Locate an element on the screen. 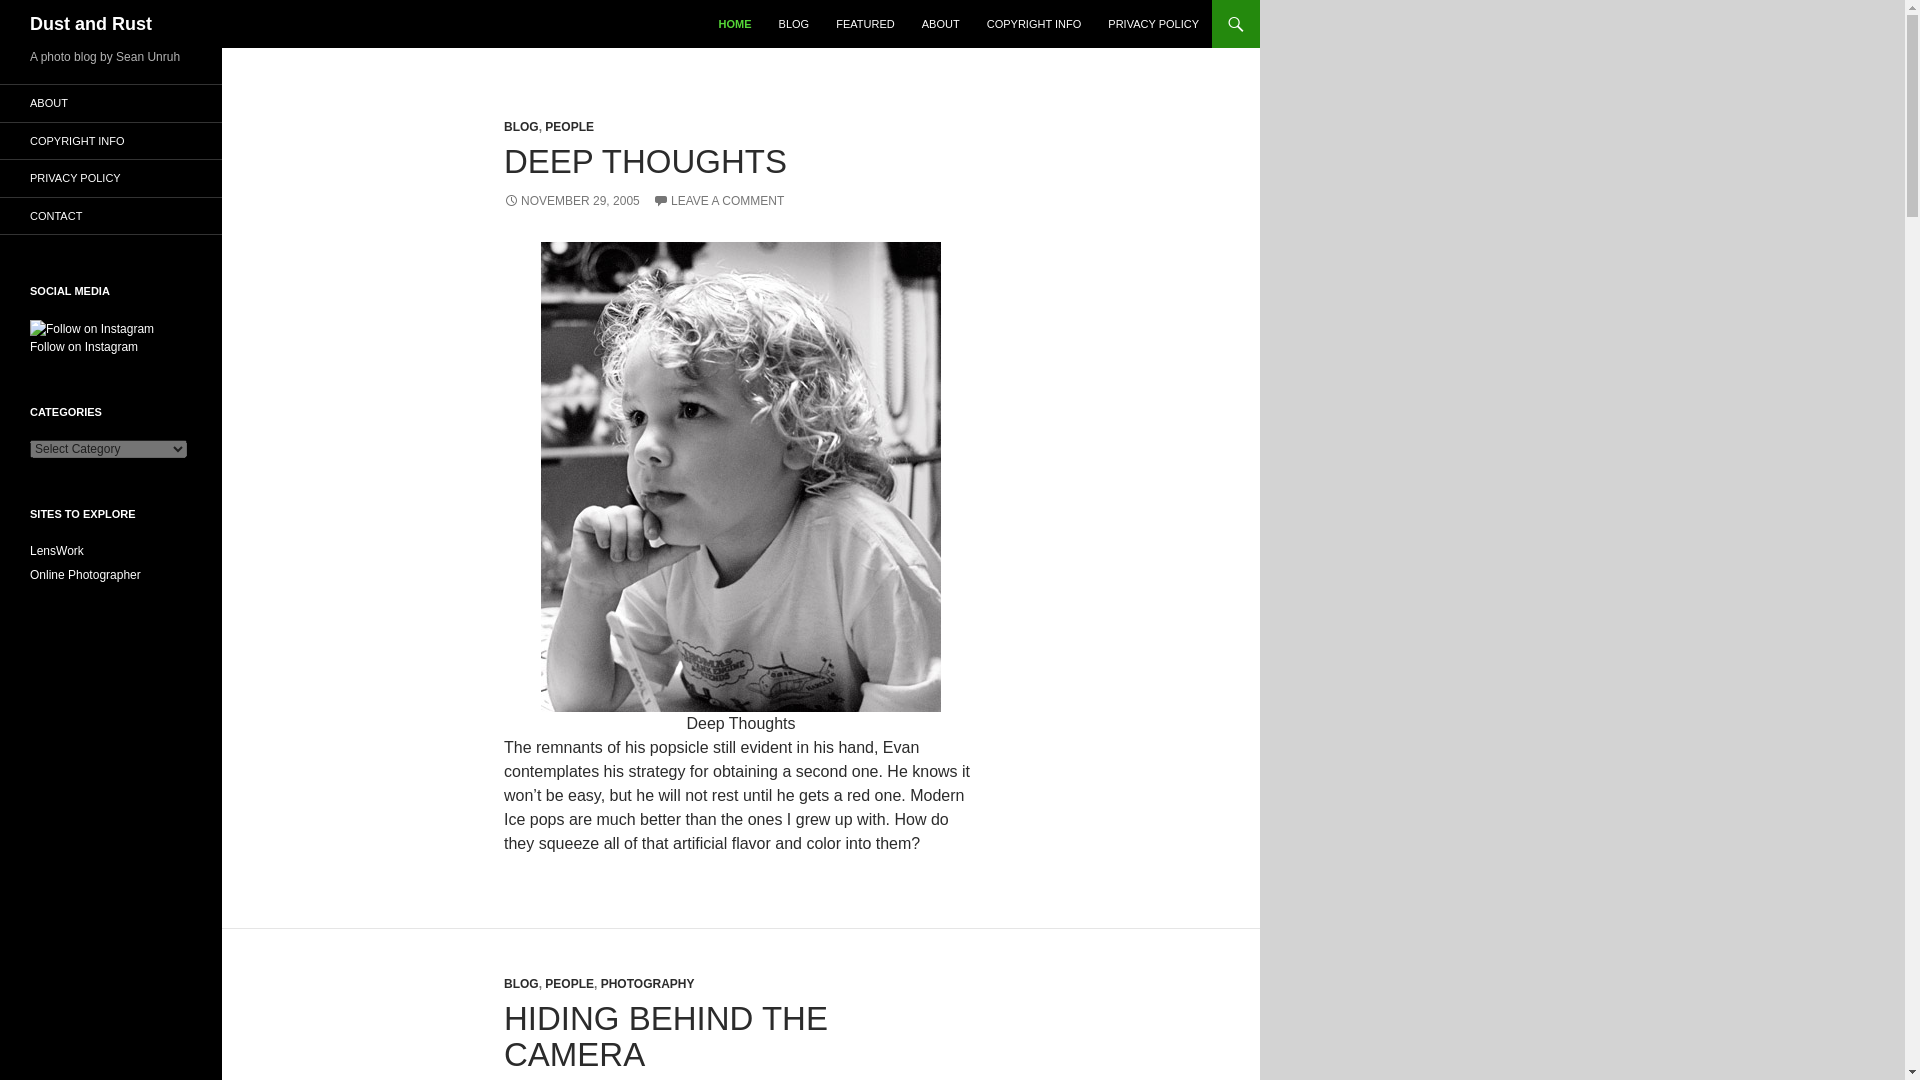 The image size is (1920, 1080). BLOG is located at coordinates (521, 126).